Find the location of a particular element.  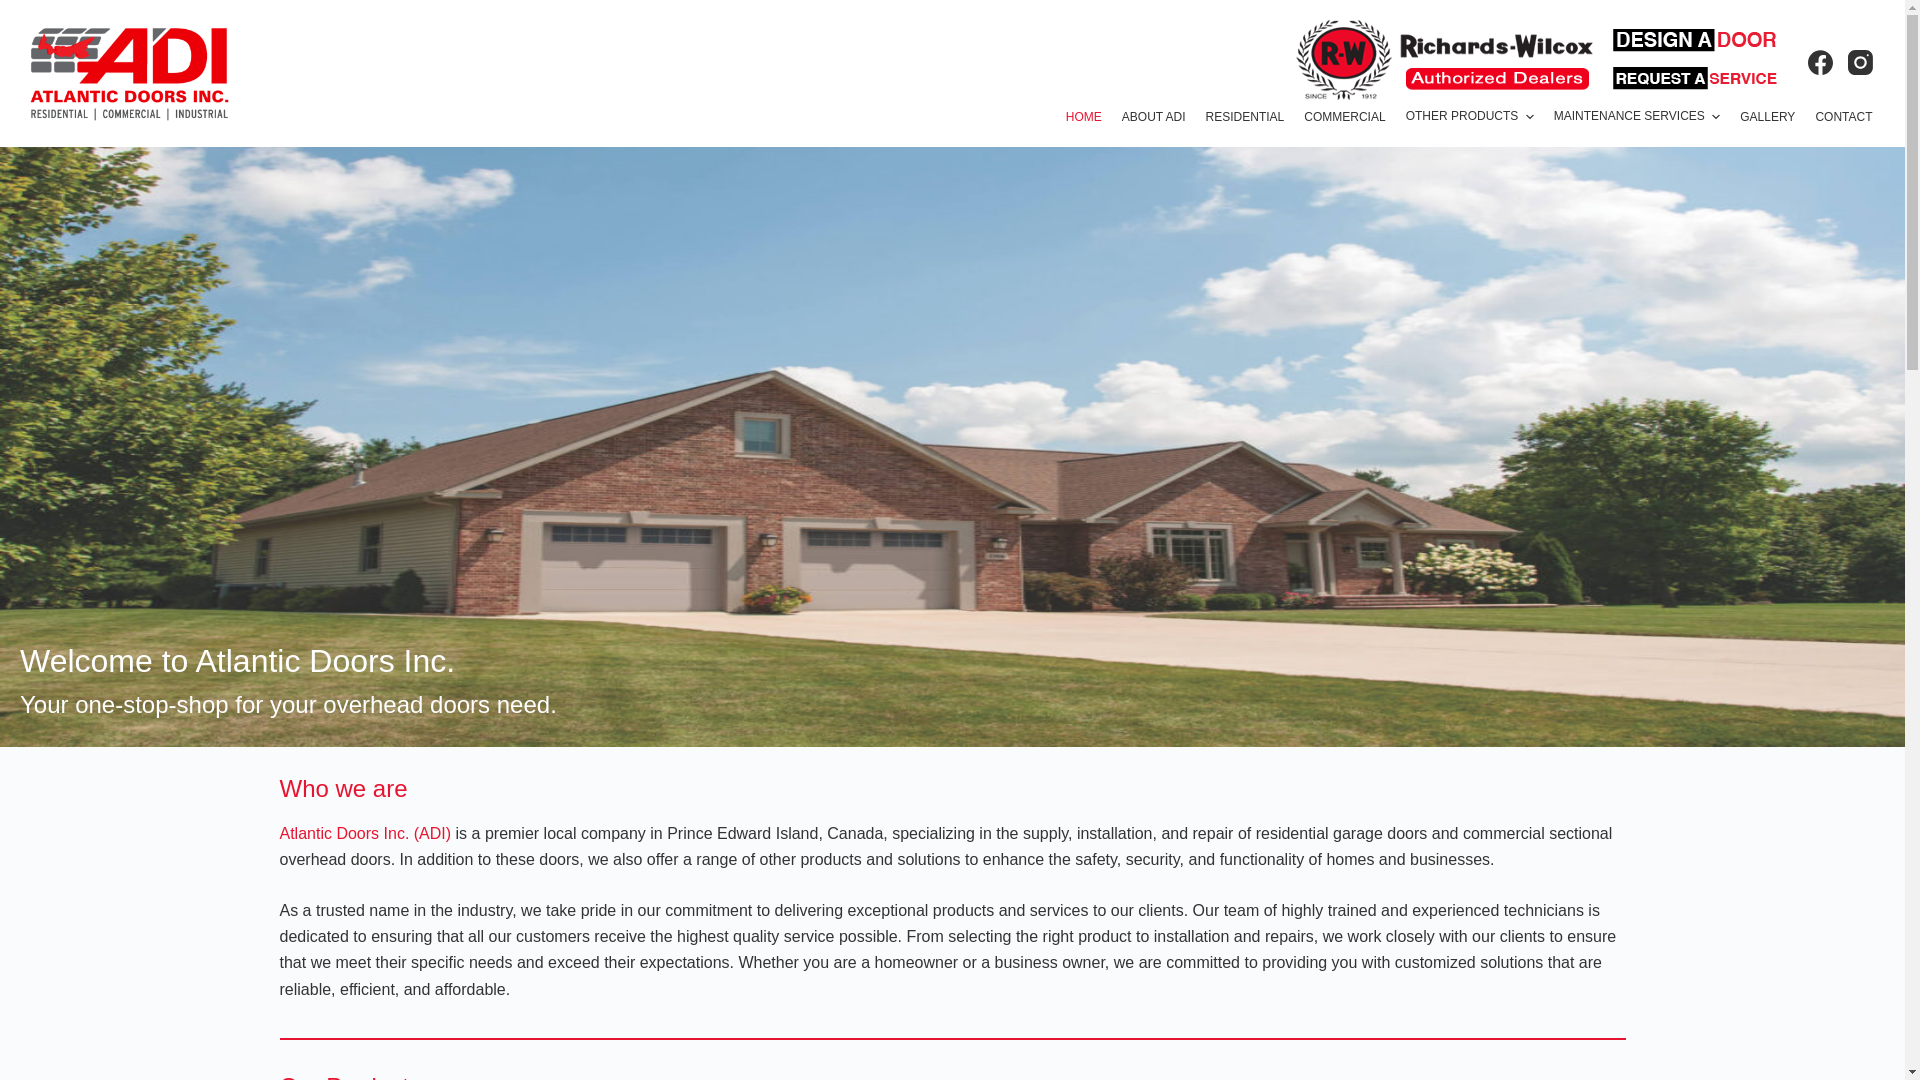

RESIDENTIAL is located at coordinates (1246, 118).